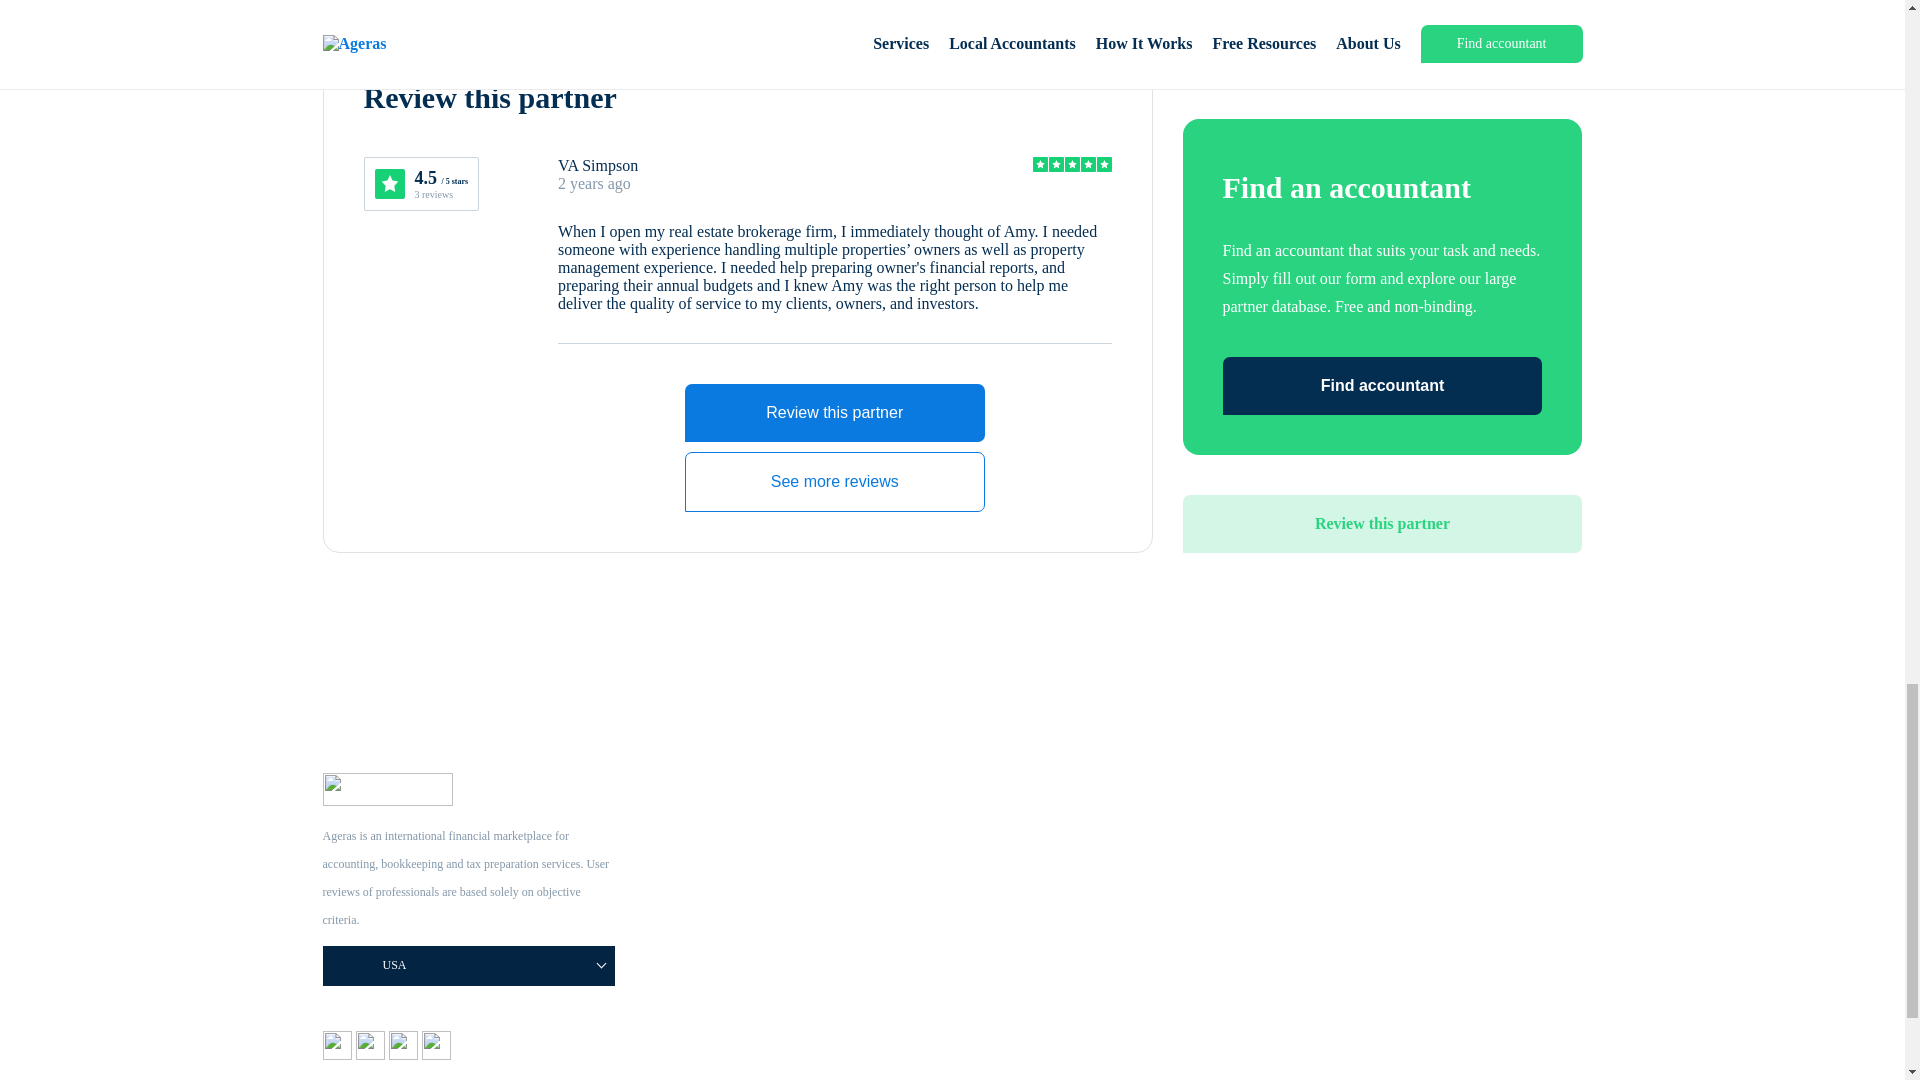 The width and height of the screenshot is (1920, 1080). I want to click on Ageras Linkedin, so click(436, 1054).